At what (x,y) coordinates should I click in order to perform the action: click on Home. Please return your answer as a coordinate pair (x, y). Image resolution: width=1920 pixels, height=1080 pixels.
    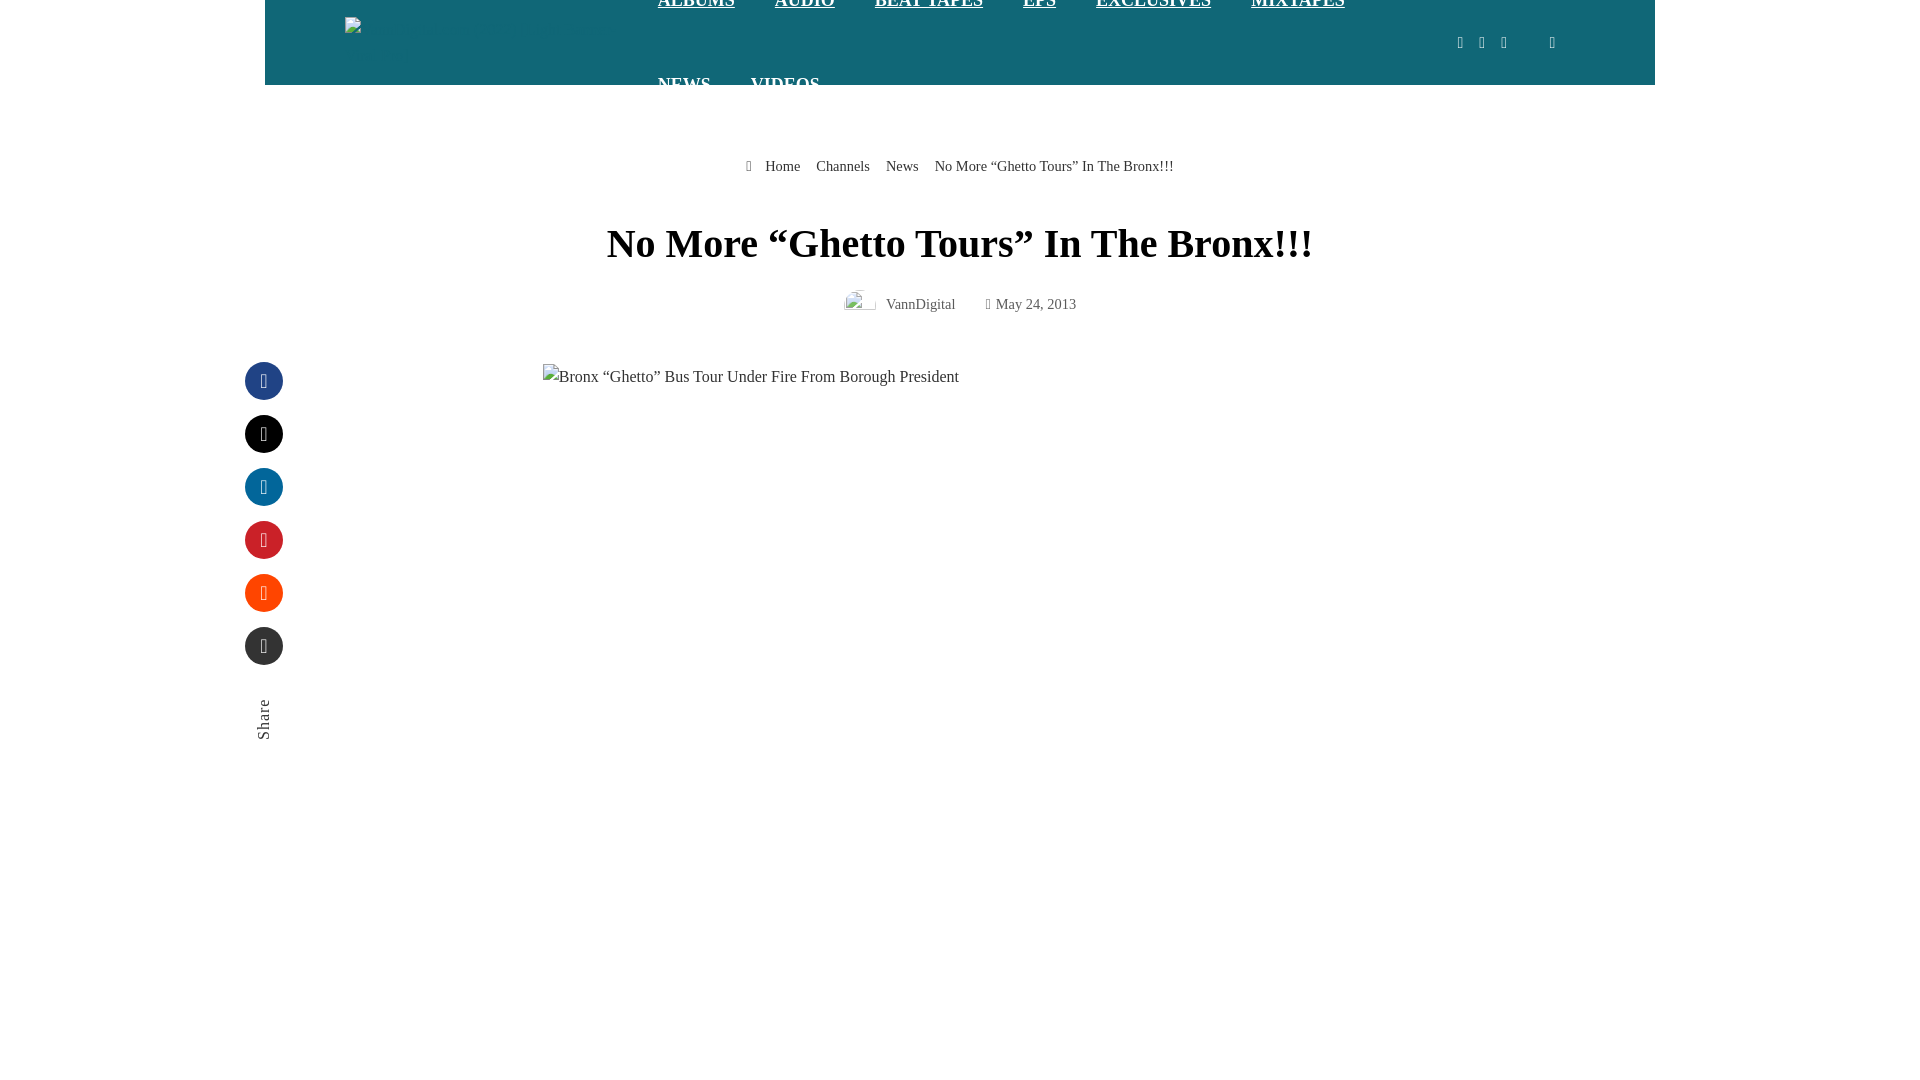
    Looking at the image, I should click on (773, 165).